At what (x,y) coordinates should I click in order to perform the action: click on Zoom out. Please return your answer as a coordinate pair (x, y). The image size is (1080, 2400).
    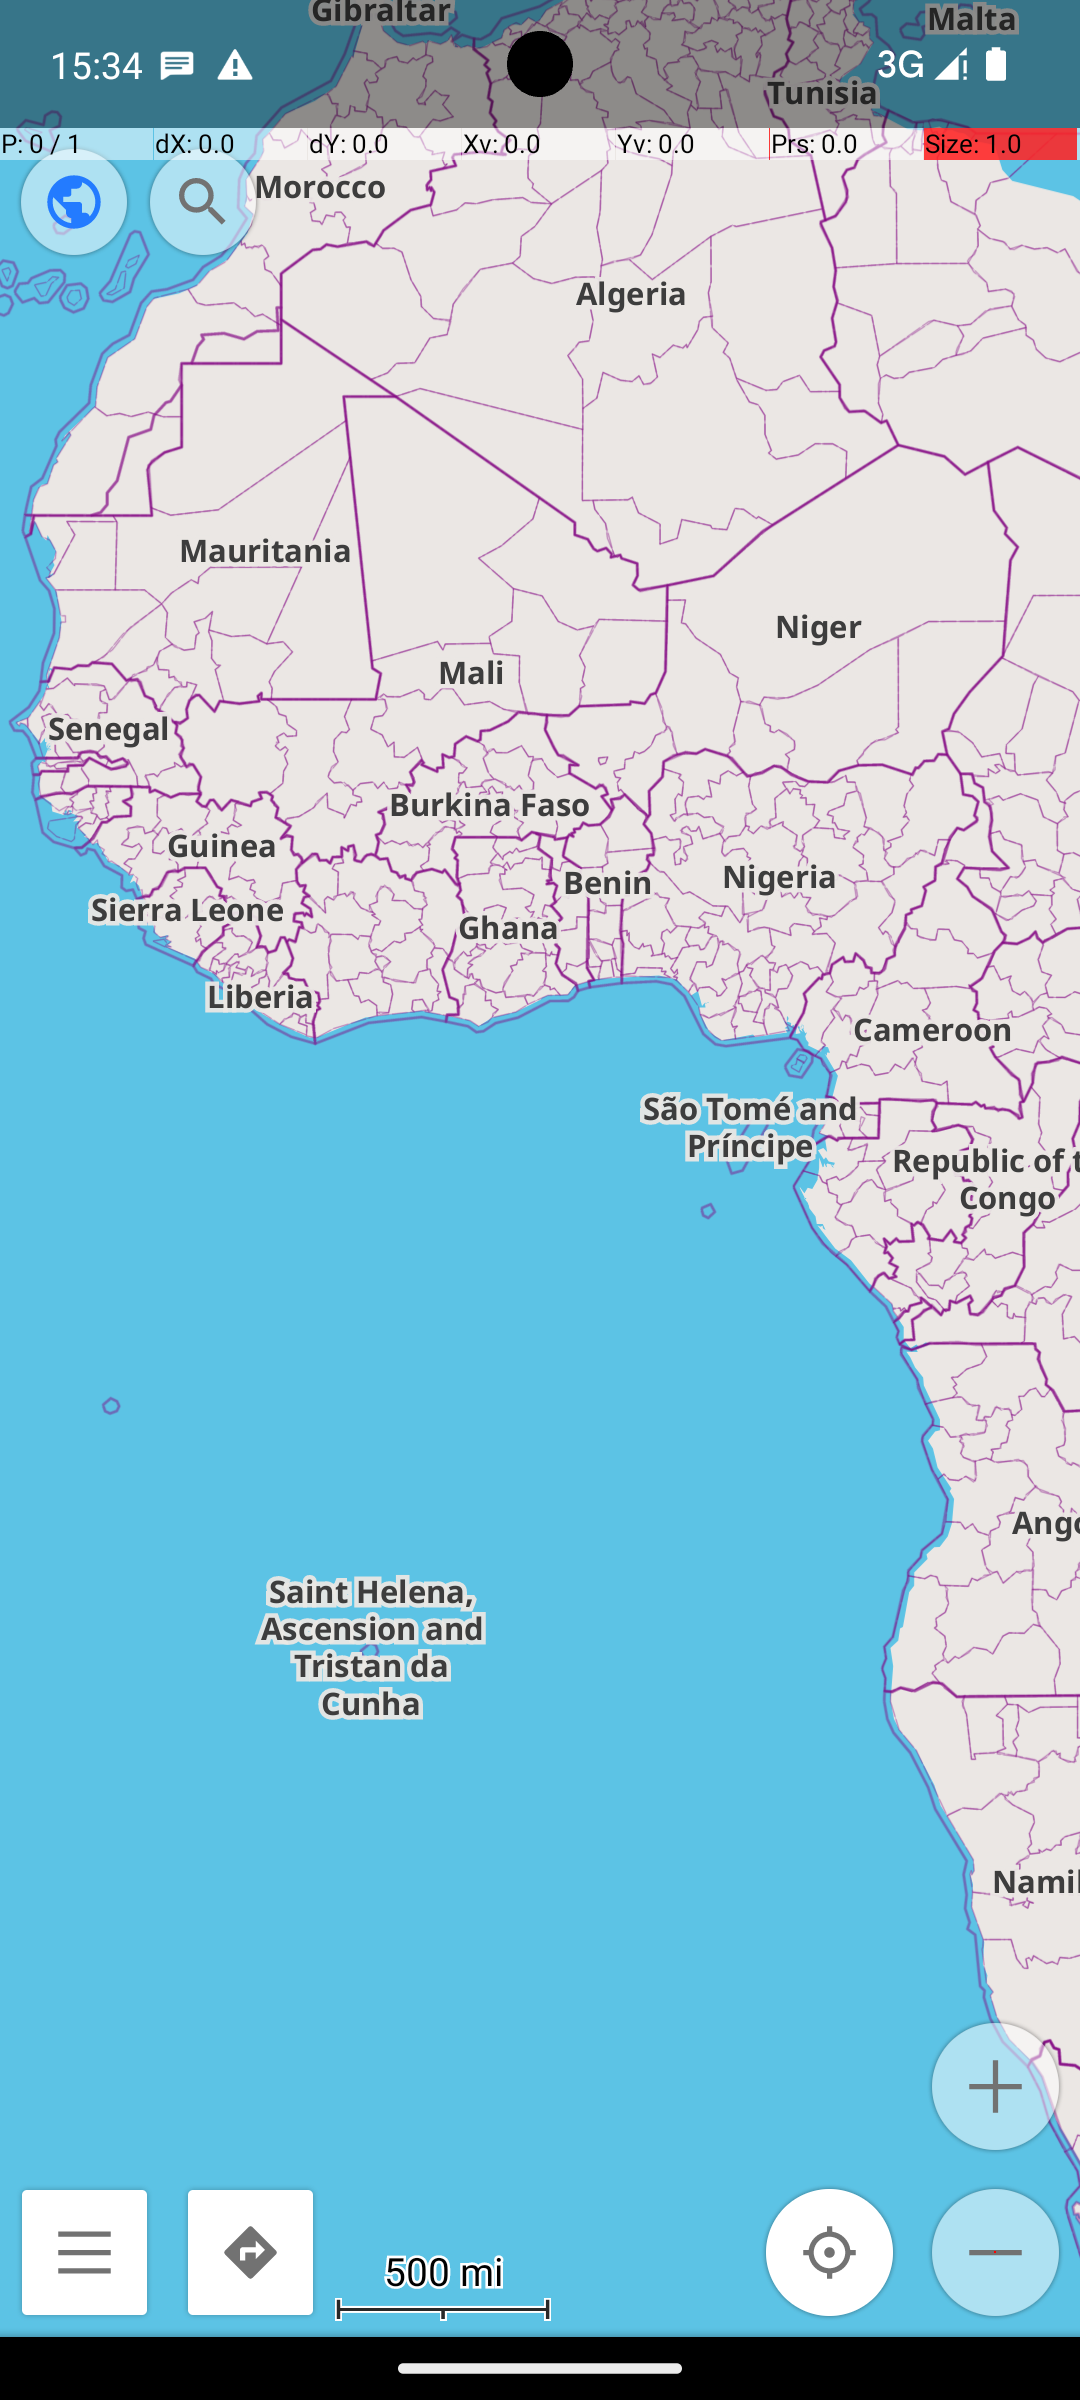
    Looking at the image, I should click on (996, 2252).